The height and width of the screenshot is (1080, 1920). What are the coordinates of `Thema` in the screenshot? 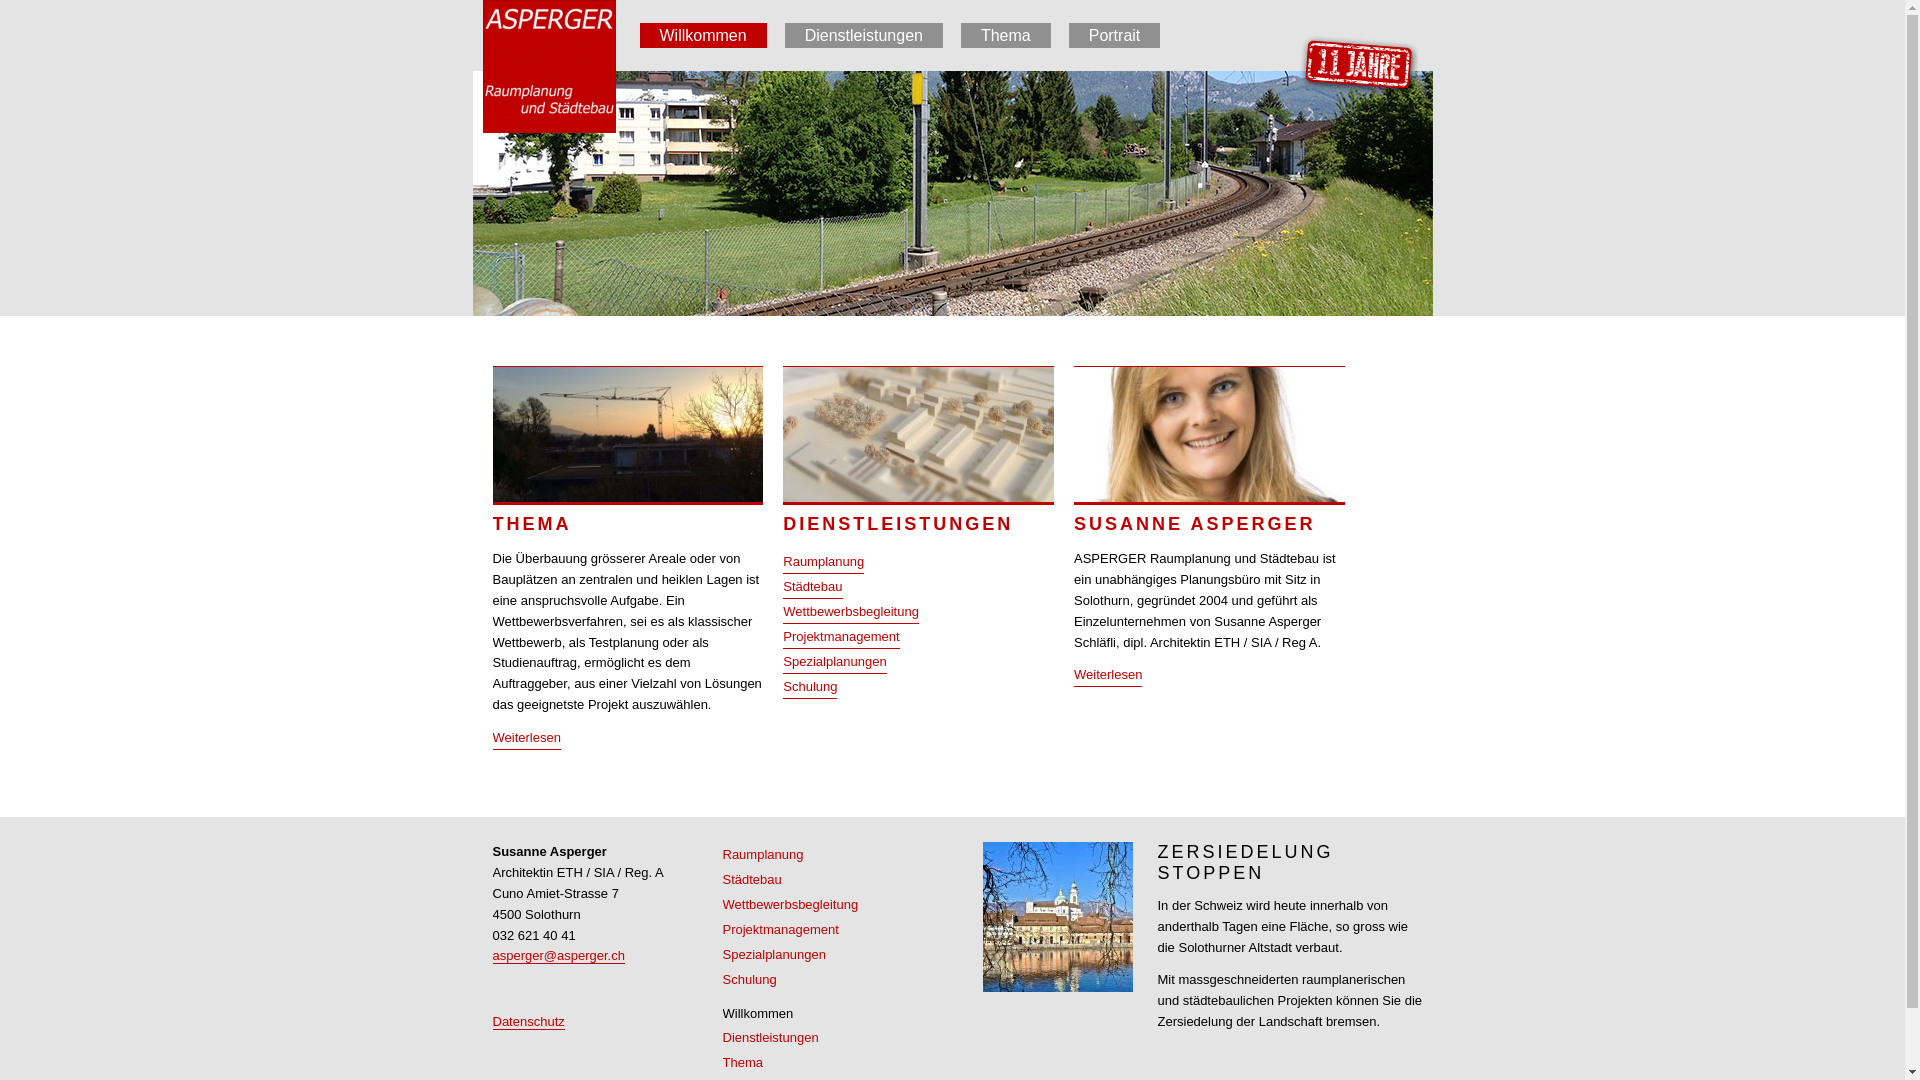 It's located at (742, 1062).